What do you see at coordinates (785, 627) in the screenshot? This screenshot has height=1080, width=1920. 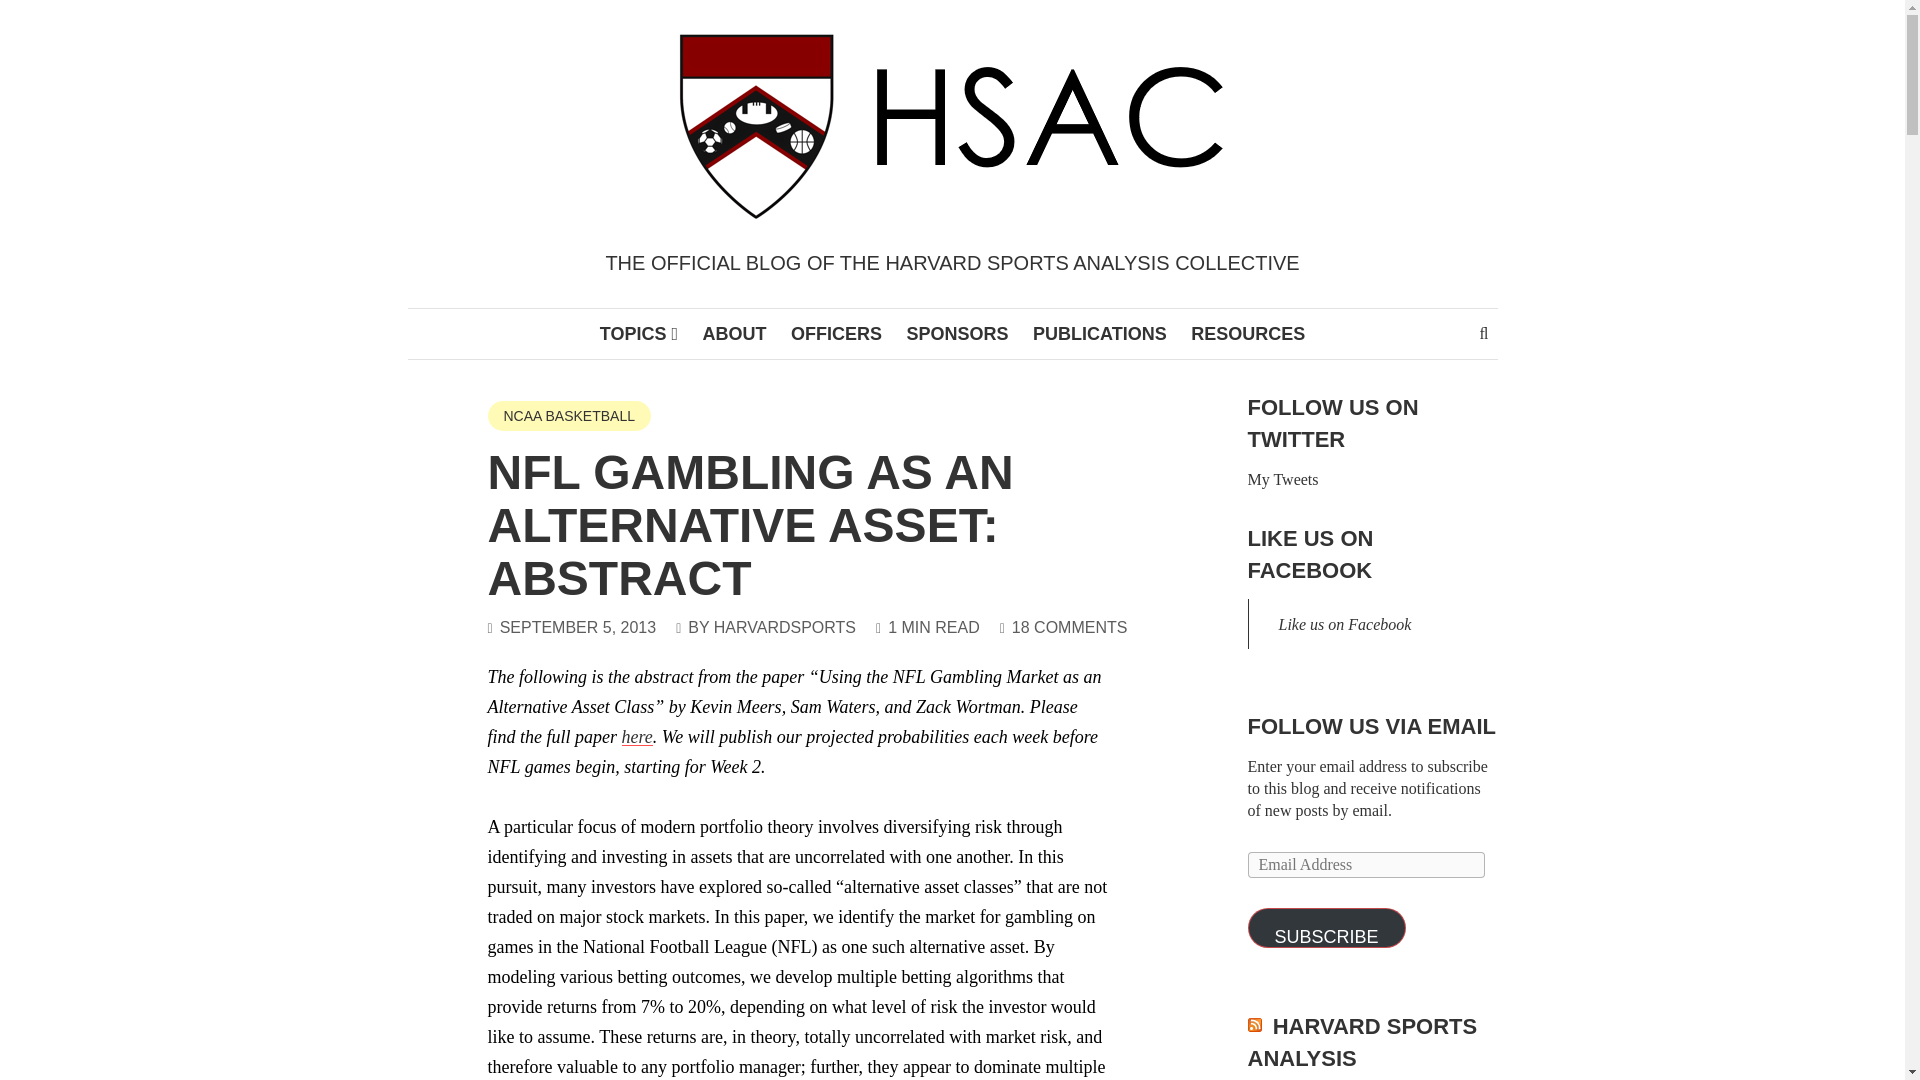 I see `HARVARDSPORTS` at bounding box center [785, 627].